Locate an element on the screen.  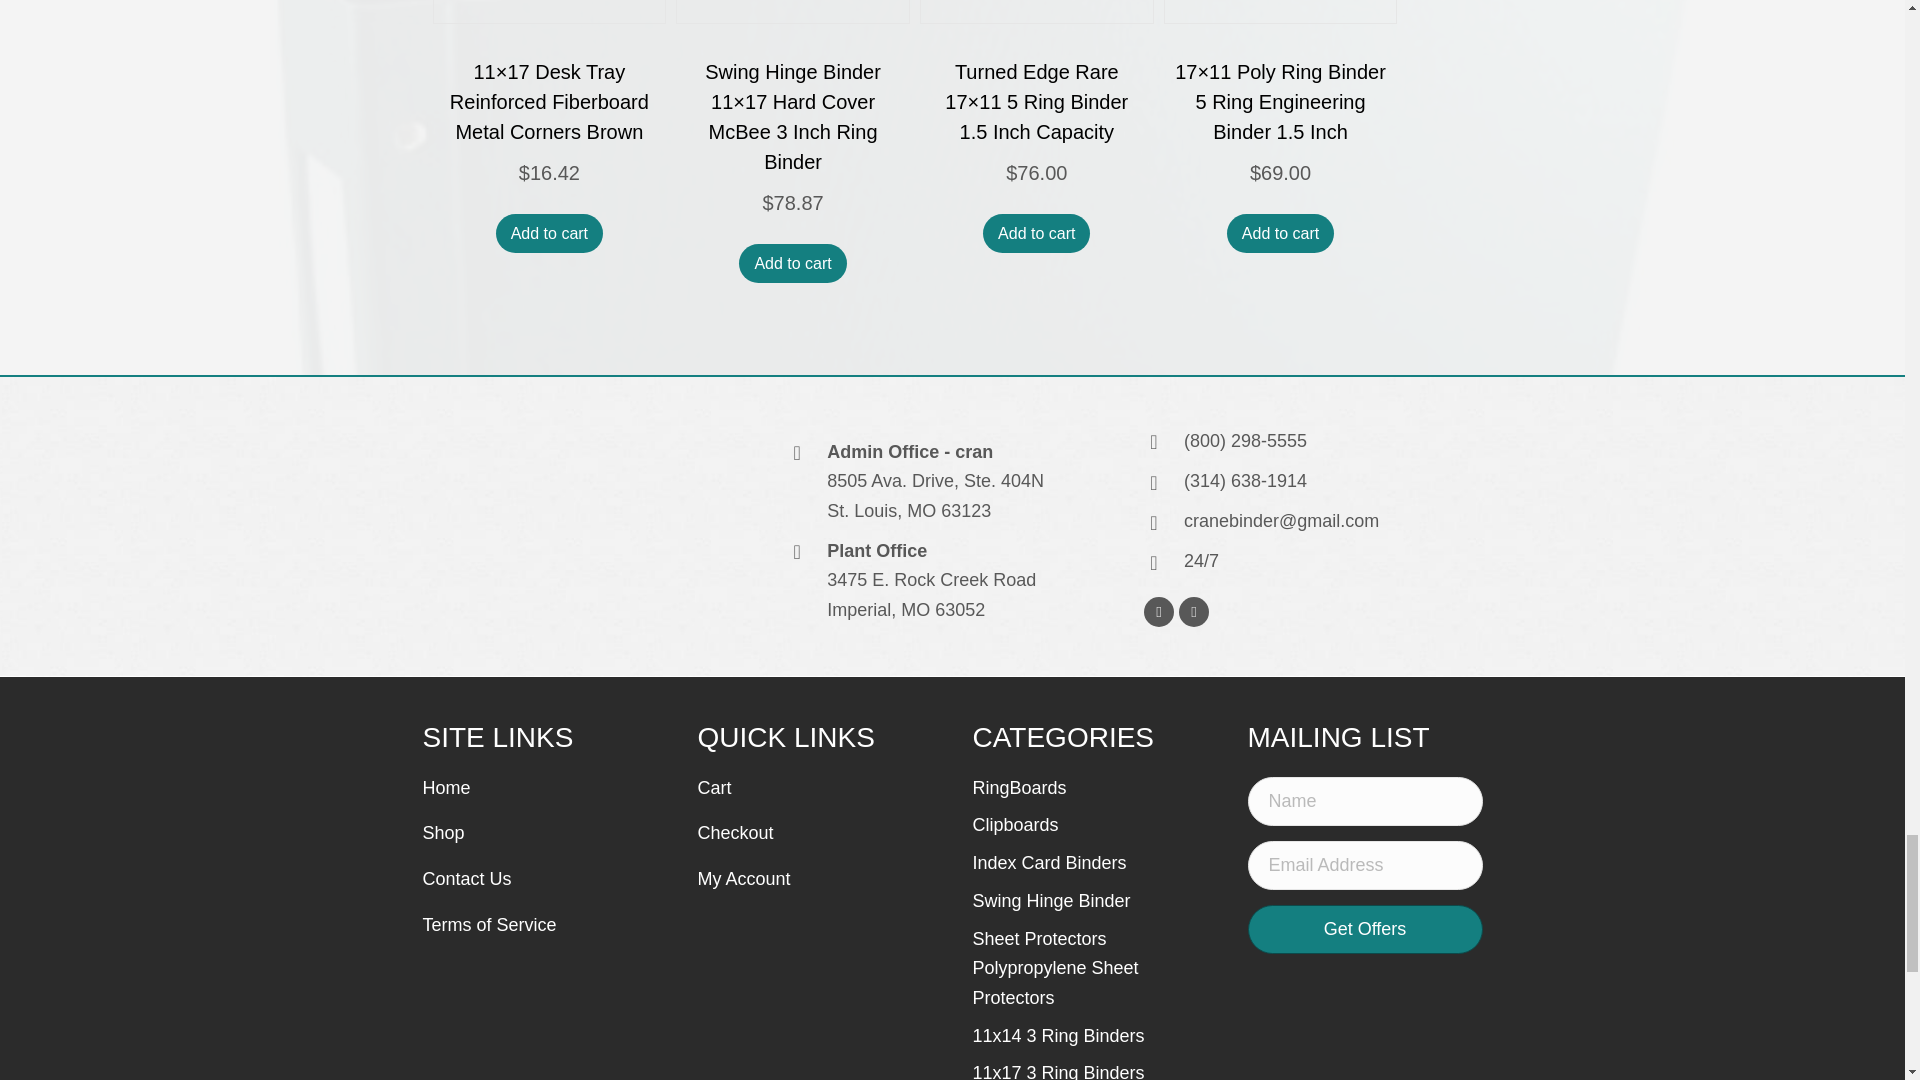
Instagram is located at coordinates (1194, 612).